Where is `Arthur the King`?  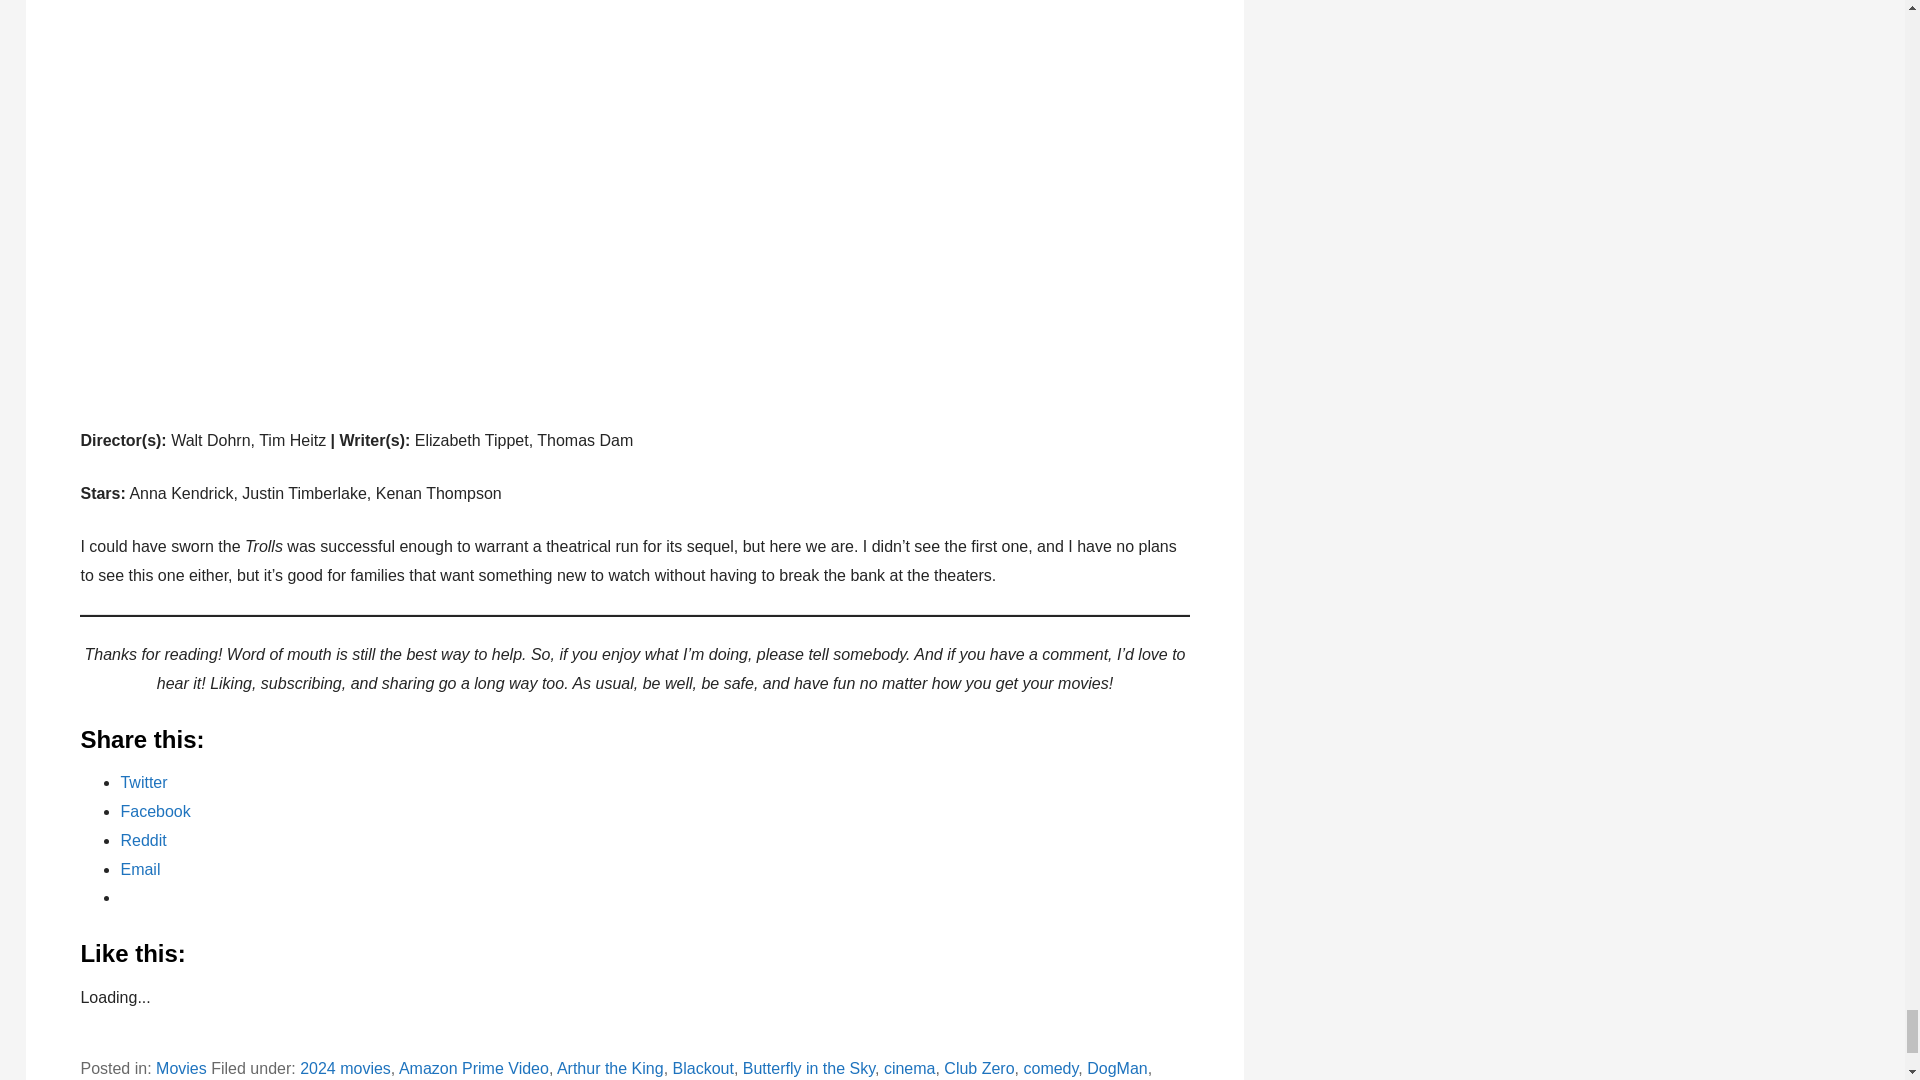
Arthur the King is located at coordinates (610, 1068).